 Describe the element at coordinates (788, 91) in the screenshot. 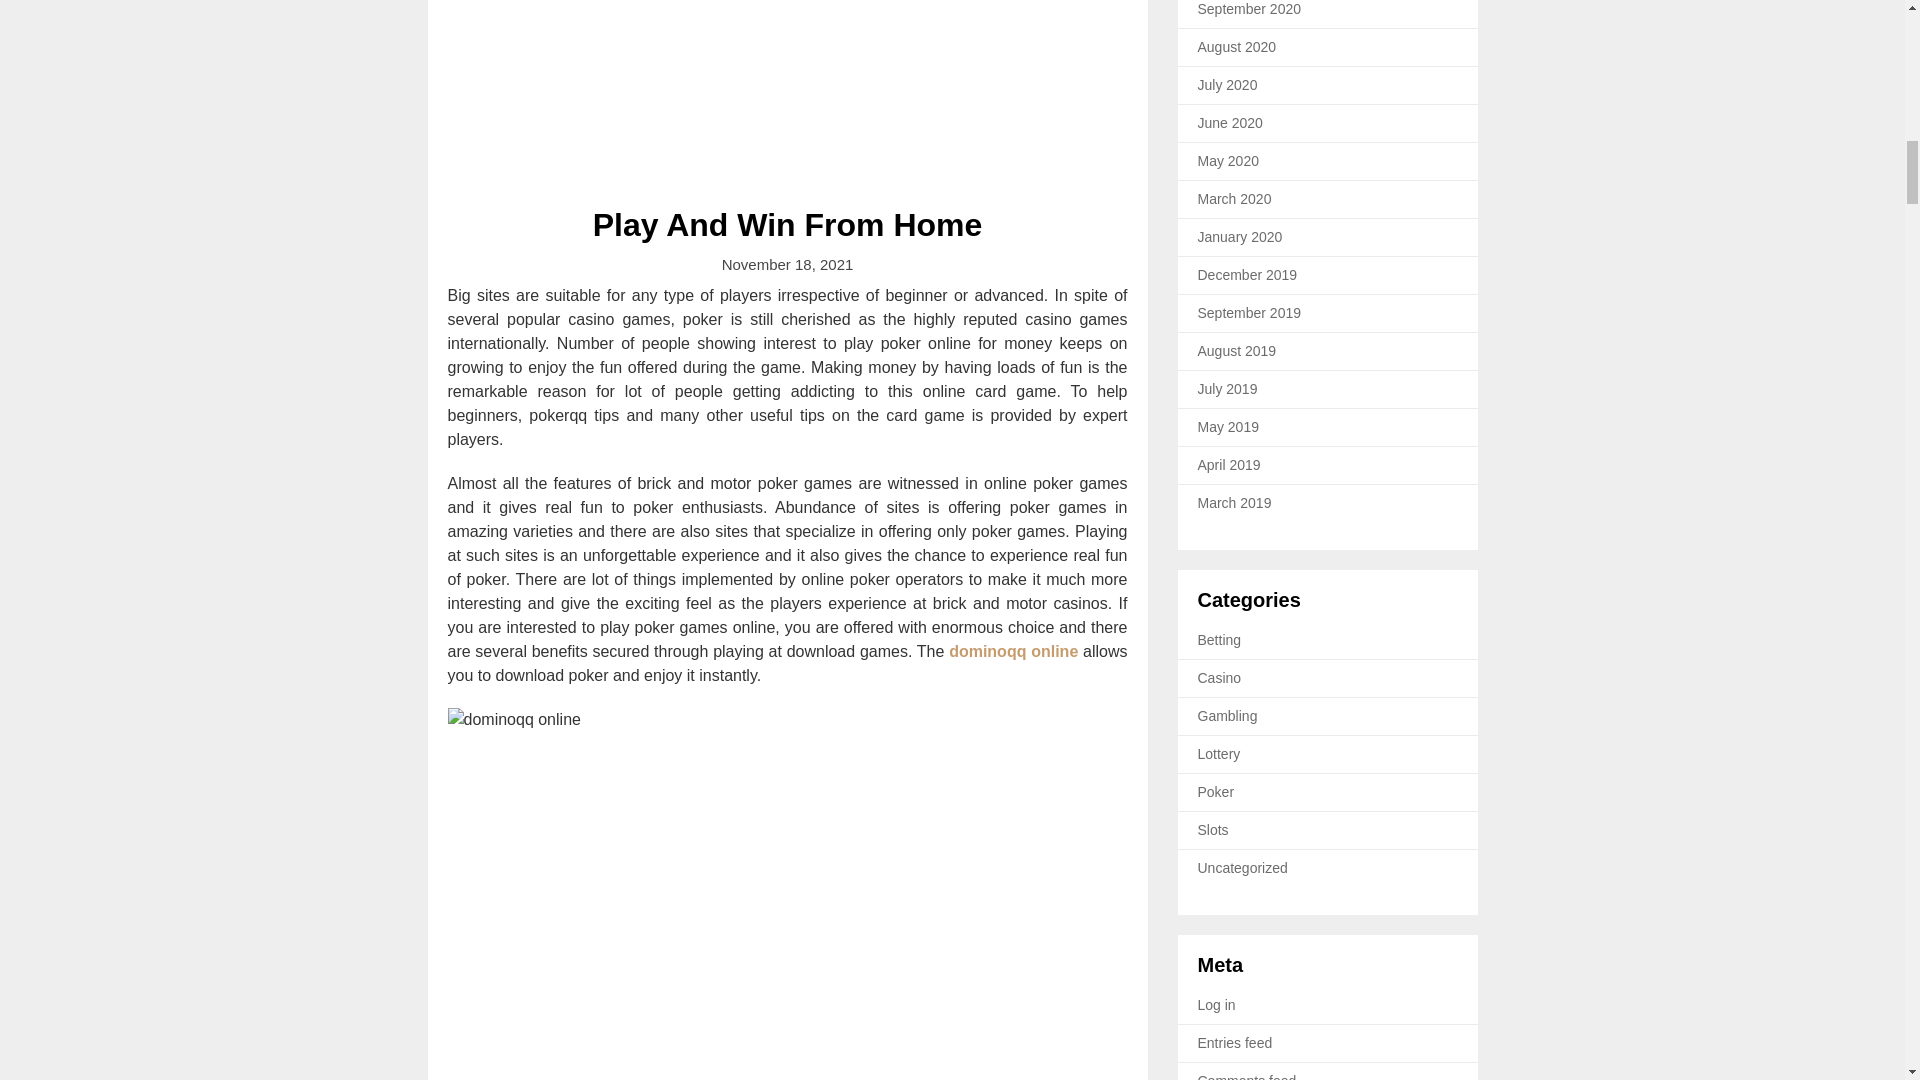

I see `Play And Win From Home` at that location.